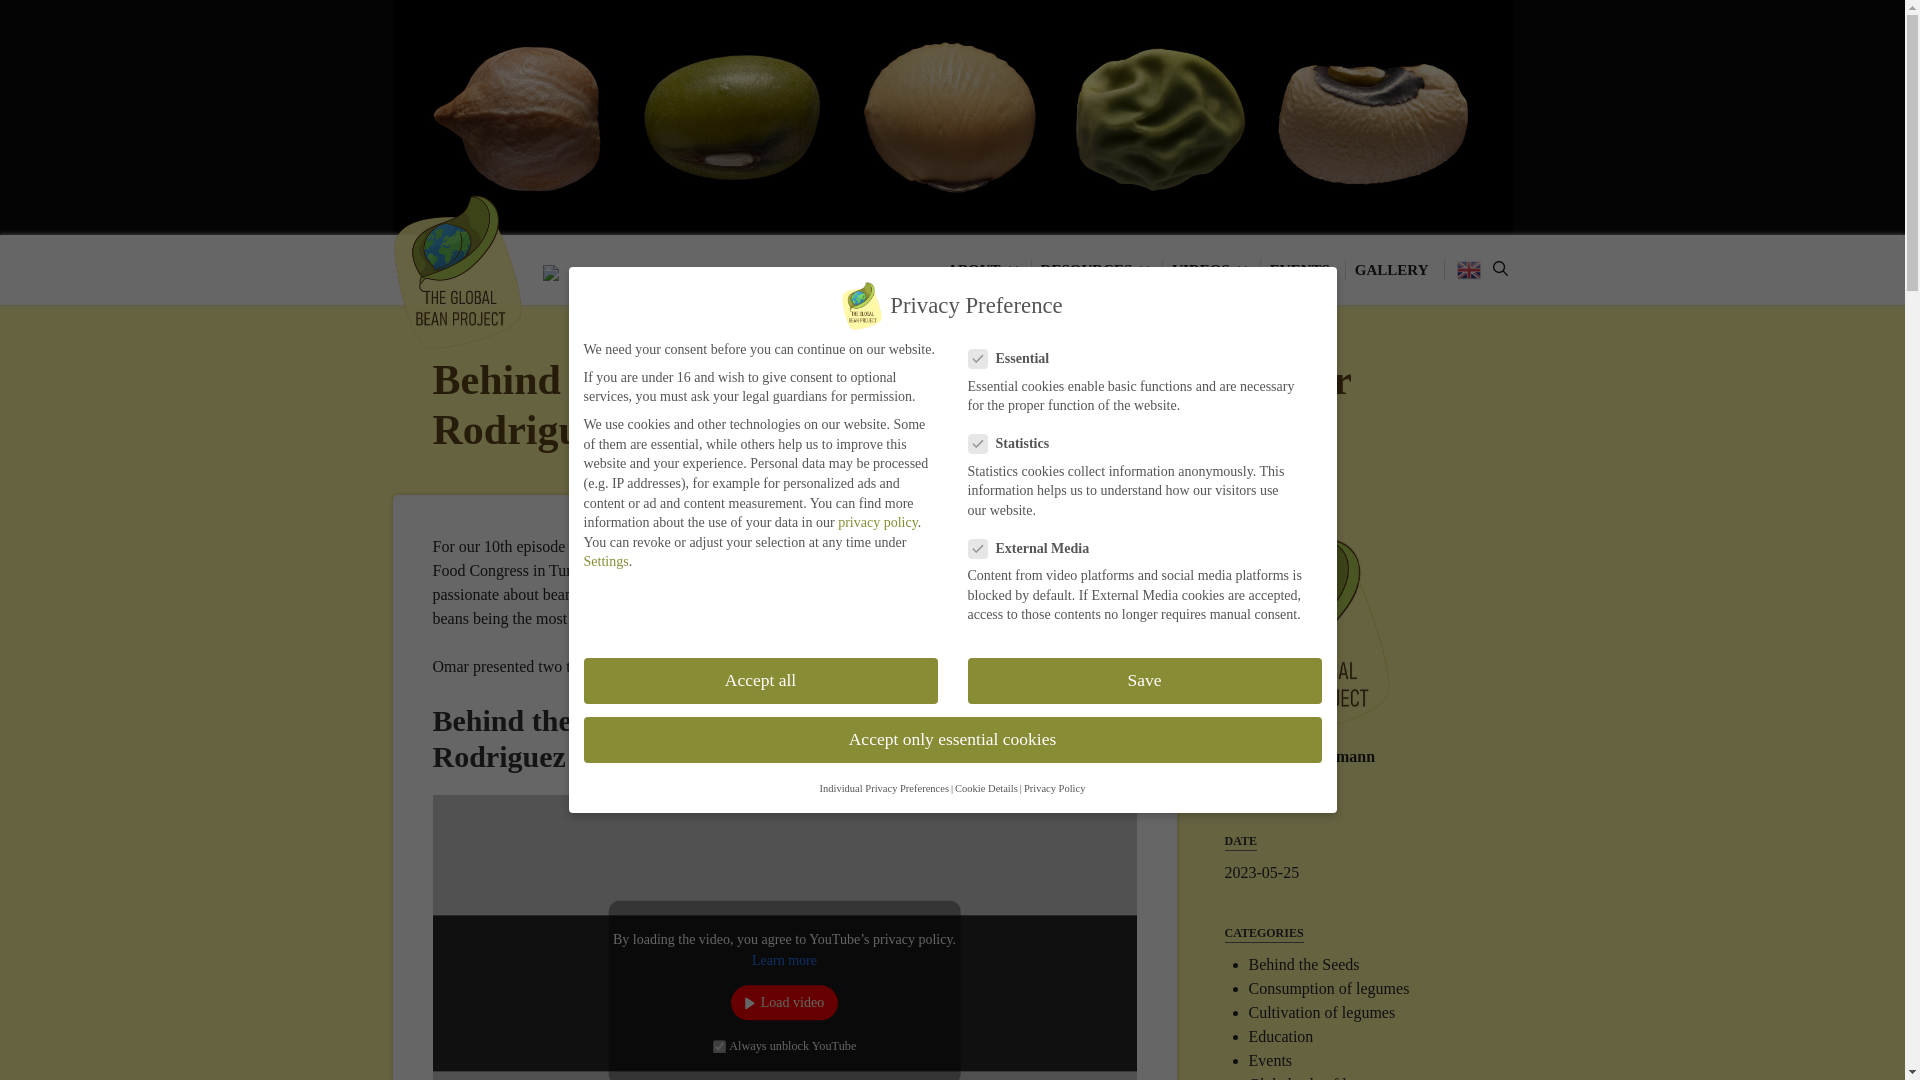 The height and width of the screenshot is (1080, 1920). What do you see at coordinates (1394, 270) in the screenshot?
I see `GALLERY` at bounding box center [1394, 270].